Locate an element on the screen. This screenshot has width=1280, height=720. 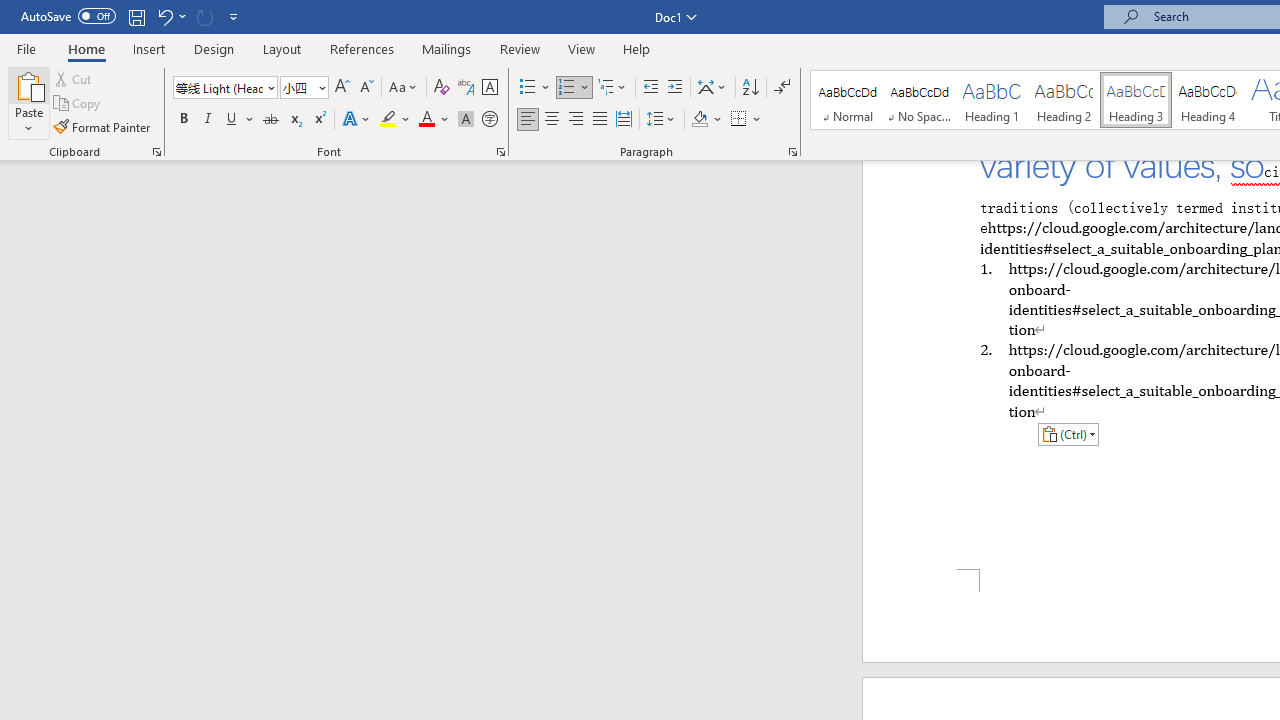
Format Painter is located at coordinates (103, 126).